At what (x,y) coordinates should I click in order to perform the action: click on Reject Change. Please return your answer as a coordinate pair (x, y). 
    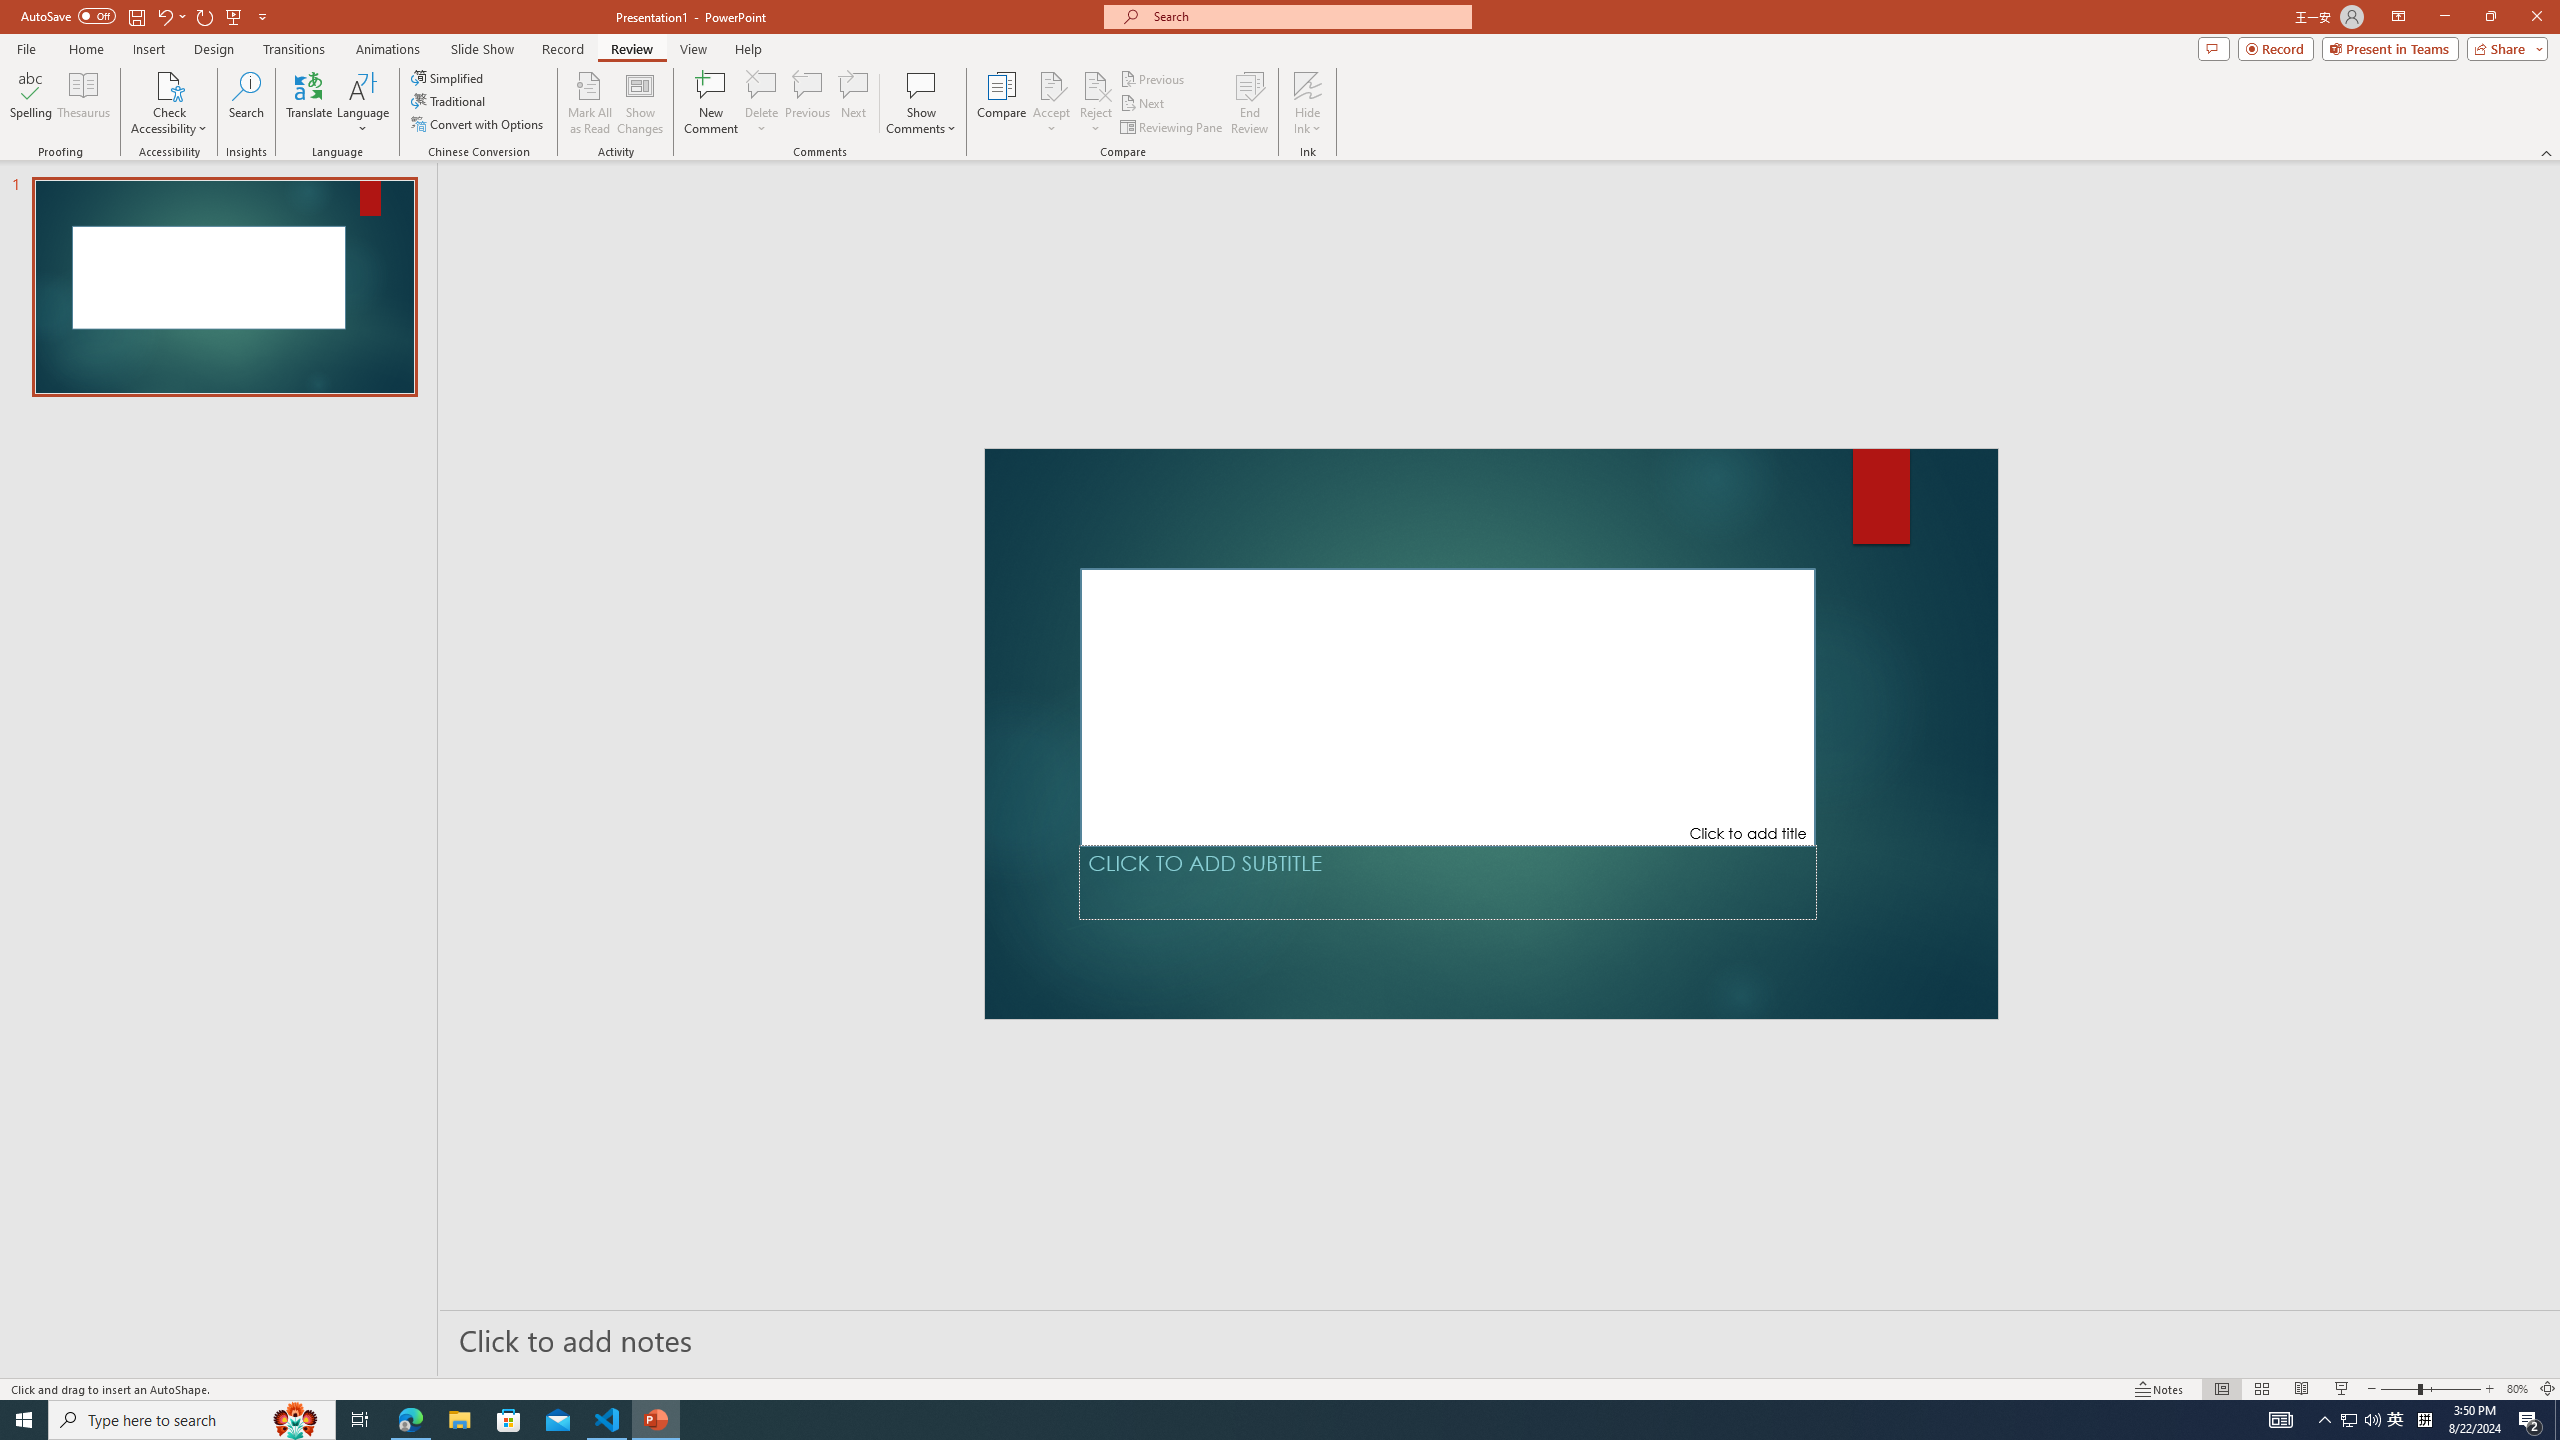
    Looking at the image, I should click on (1096, 85).